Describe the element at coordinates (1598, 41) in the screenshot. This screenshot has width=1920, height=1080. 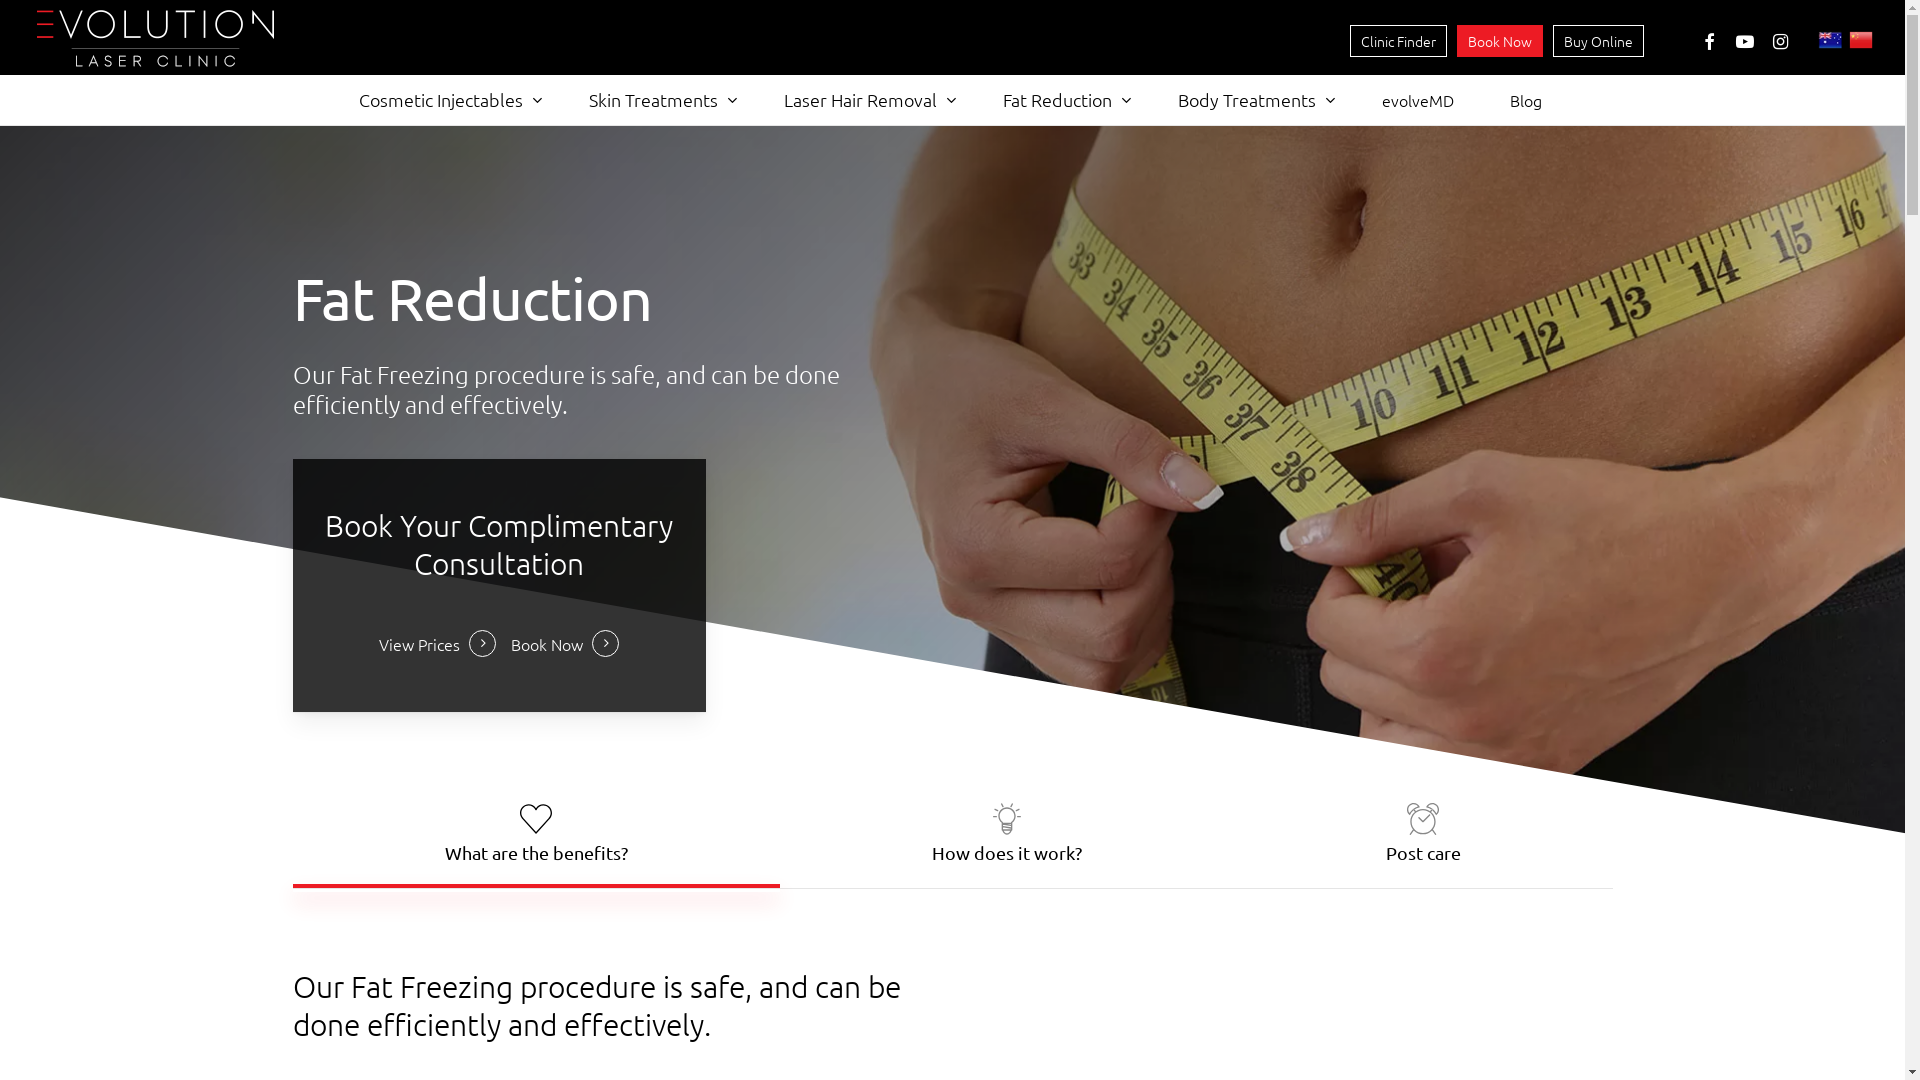
I see `Buy Online` at that location.